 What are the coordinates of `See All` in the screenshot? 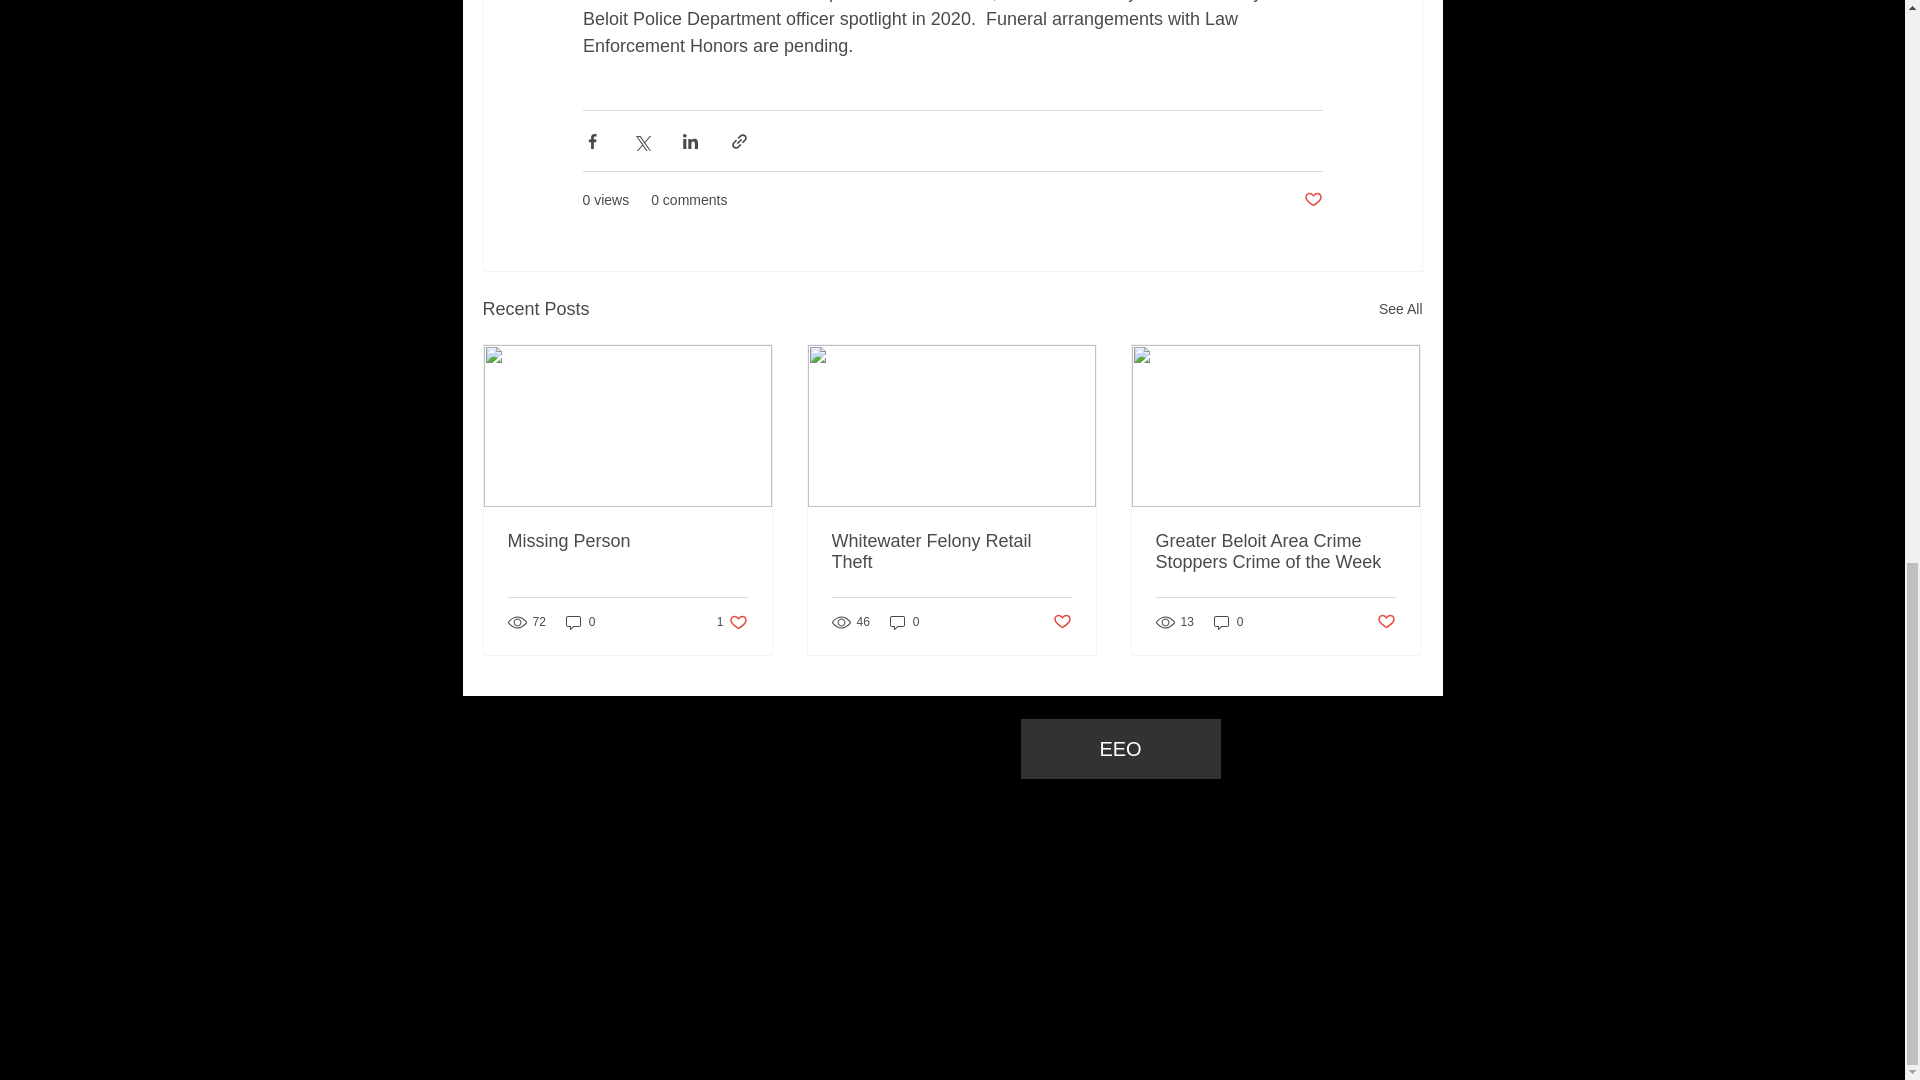 It's located at (1400, 309).